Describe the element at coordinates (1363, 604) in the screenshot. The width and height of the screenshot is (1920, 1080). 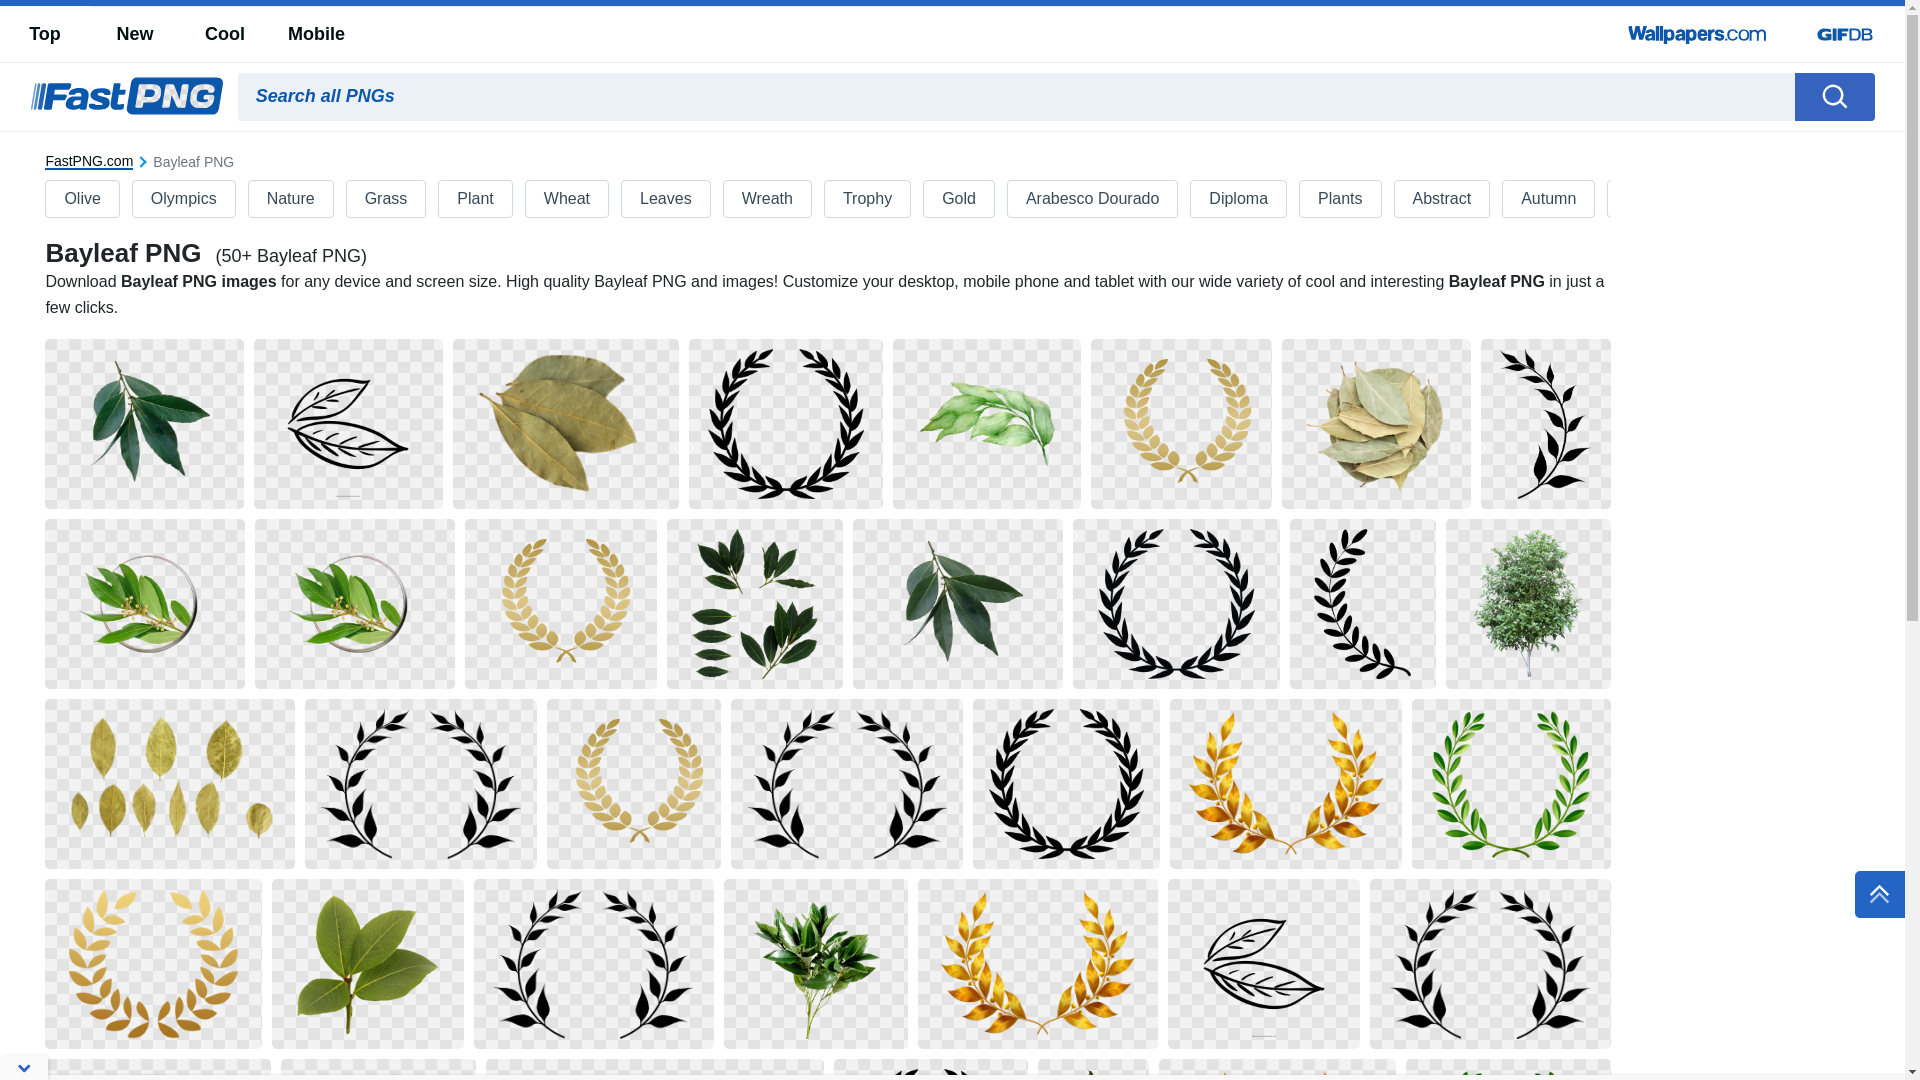
I see `A Black And White Image Of A Leaf` at that location.